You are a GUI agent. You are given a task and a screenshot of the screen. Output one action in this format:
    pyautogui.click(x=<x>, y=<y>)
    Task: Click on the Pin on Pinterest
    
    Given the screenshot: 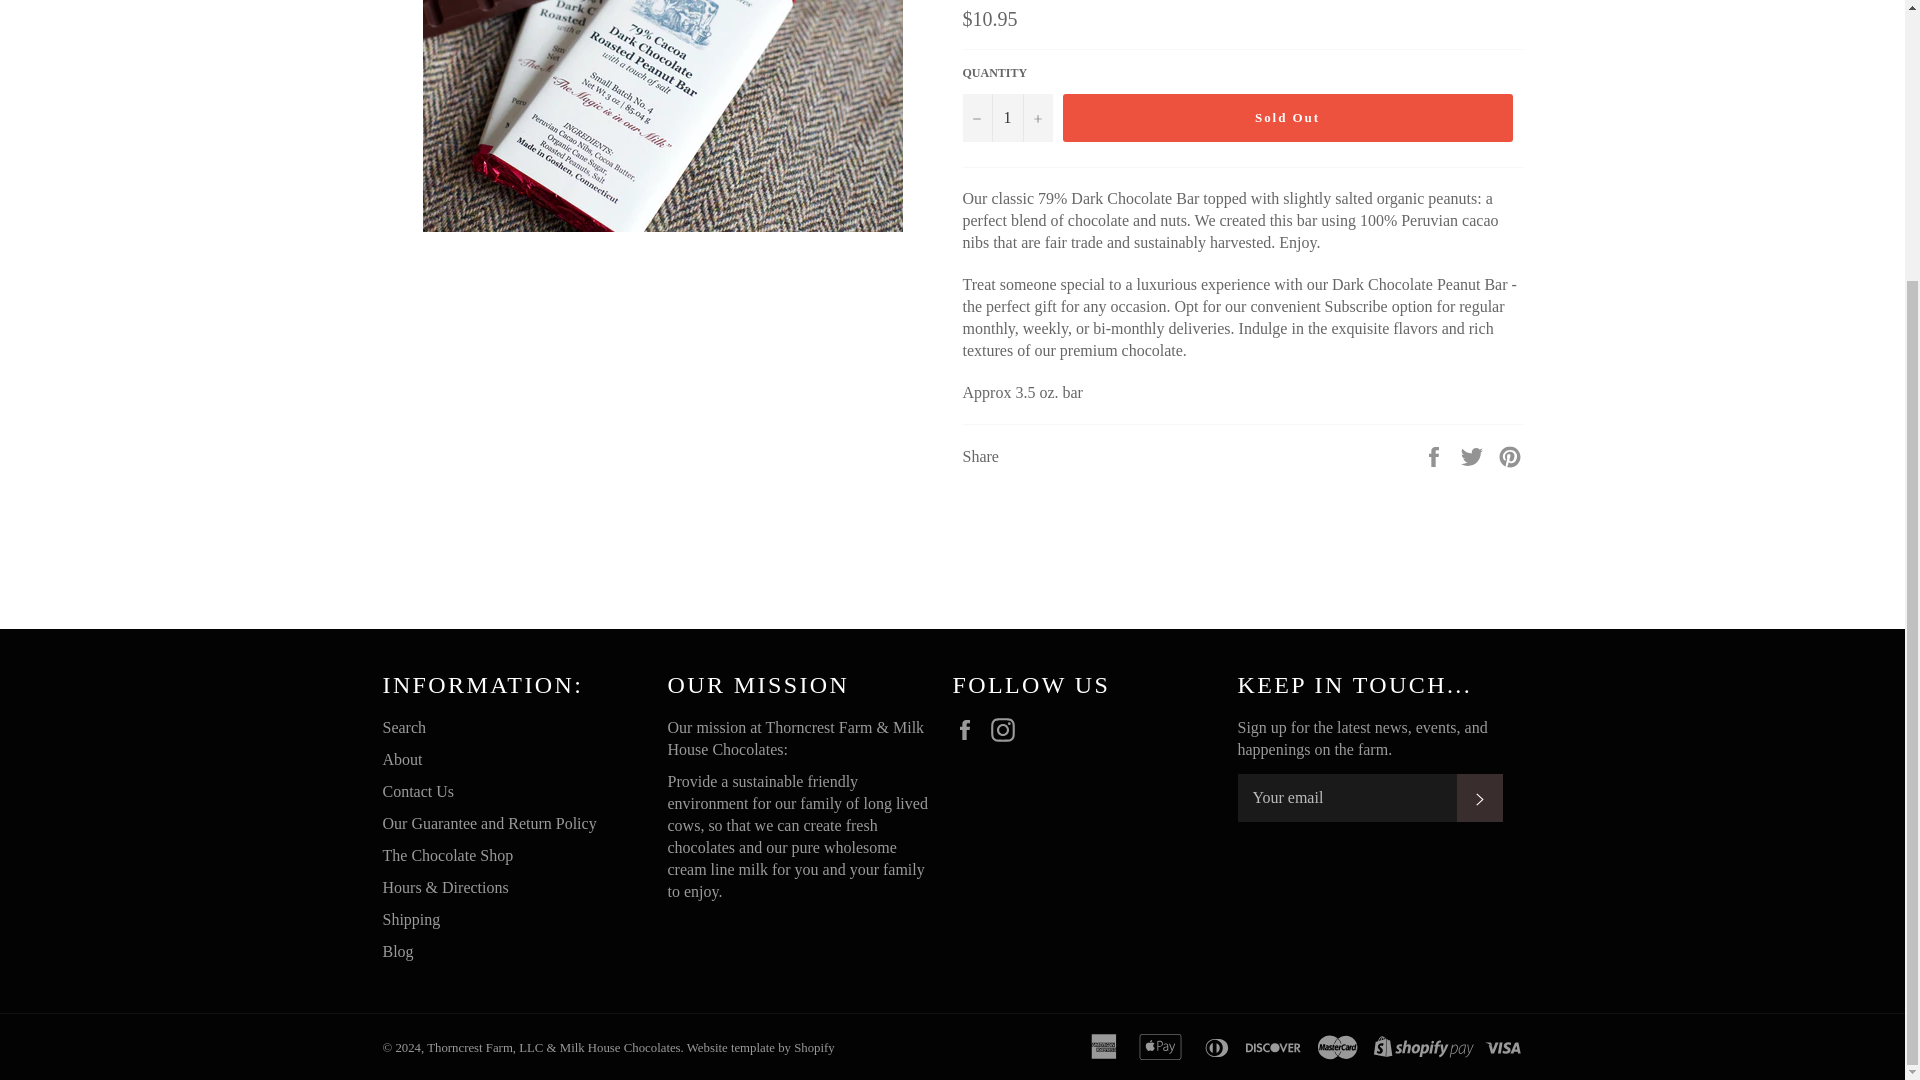 What is the action you would take?
    pyautogui.click(x=1510, y=456)
    